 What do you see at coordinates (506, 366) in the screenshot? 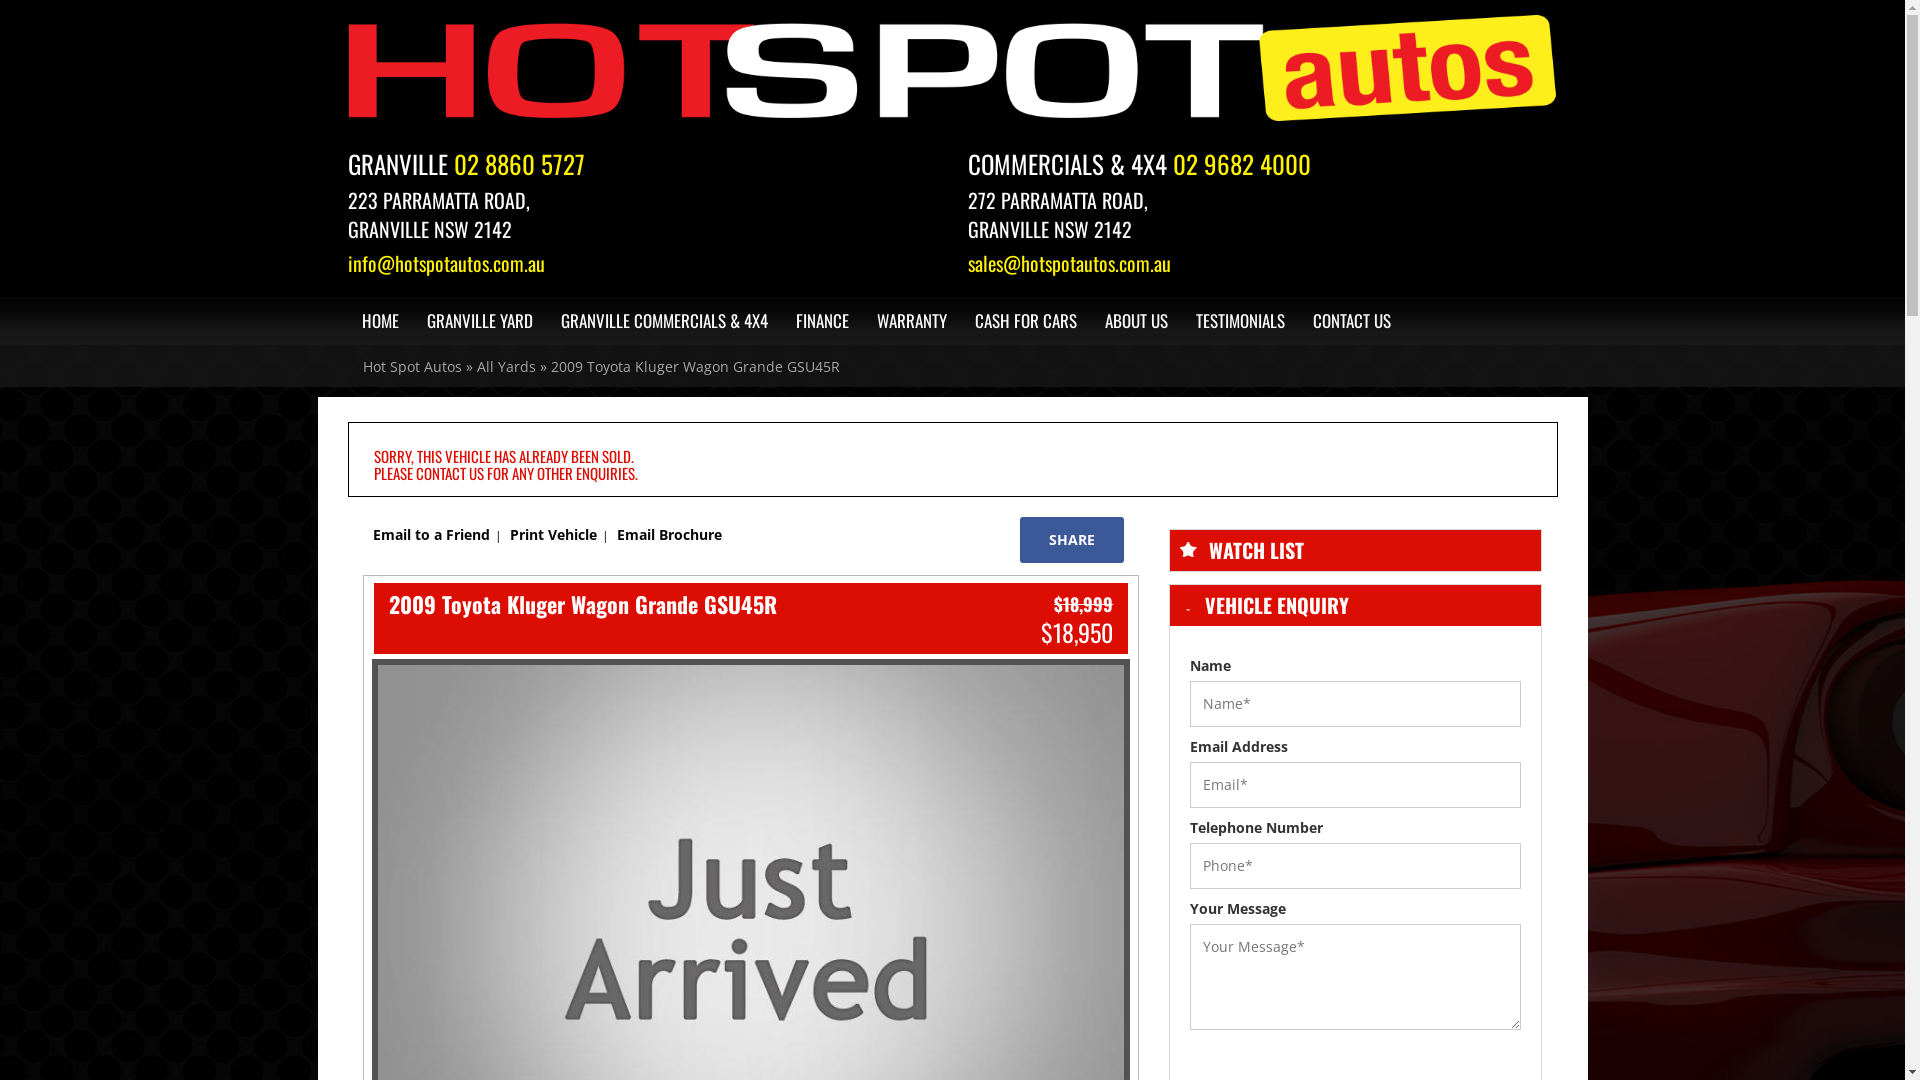
I see `All Yards` at bounding box center [506, 366].